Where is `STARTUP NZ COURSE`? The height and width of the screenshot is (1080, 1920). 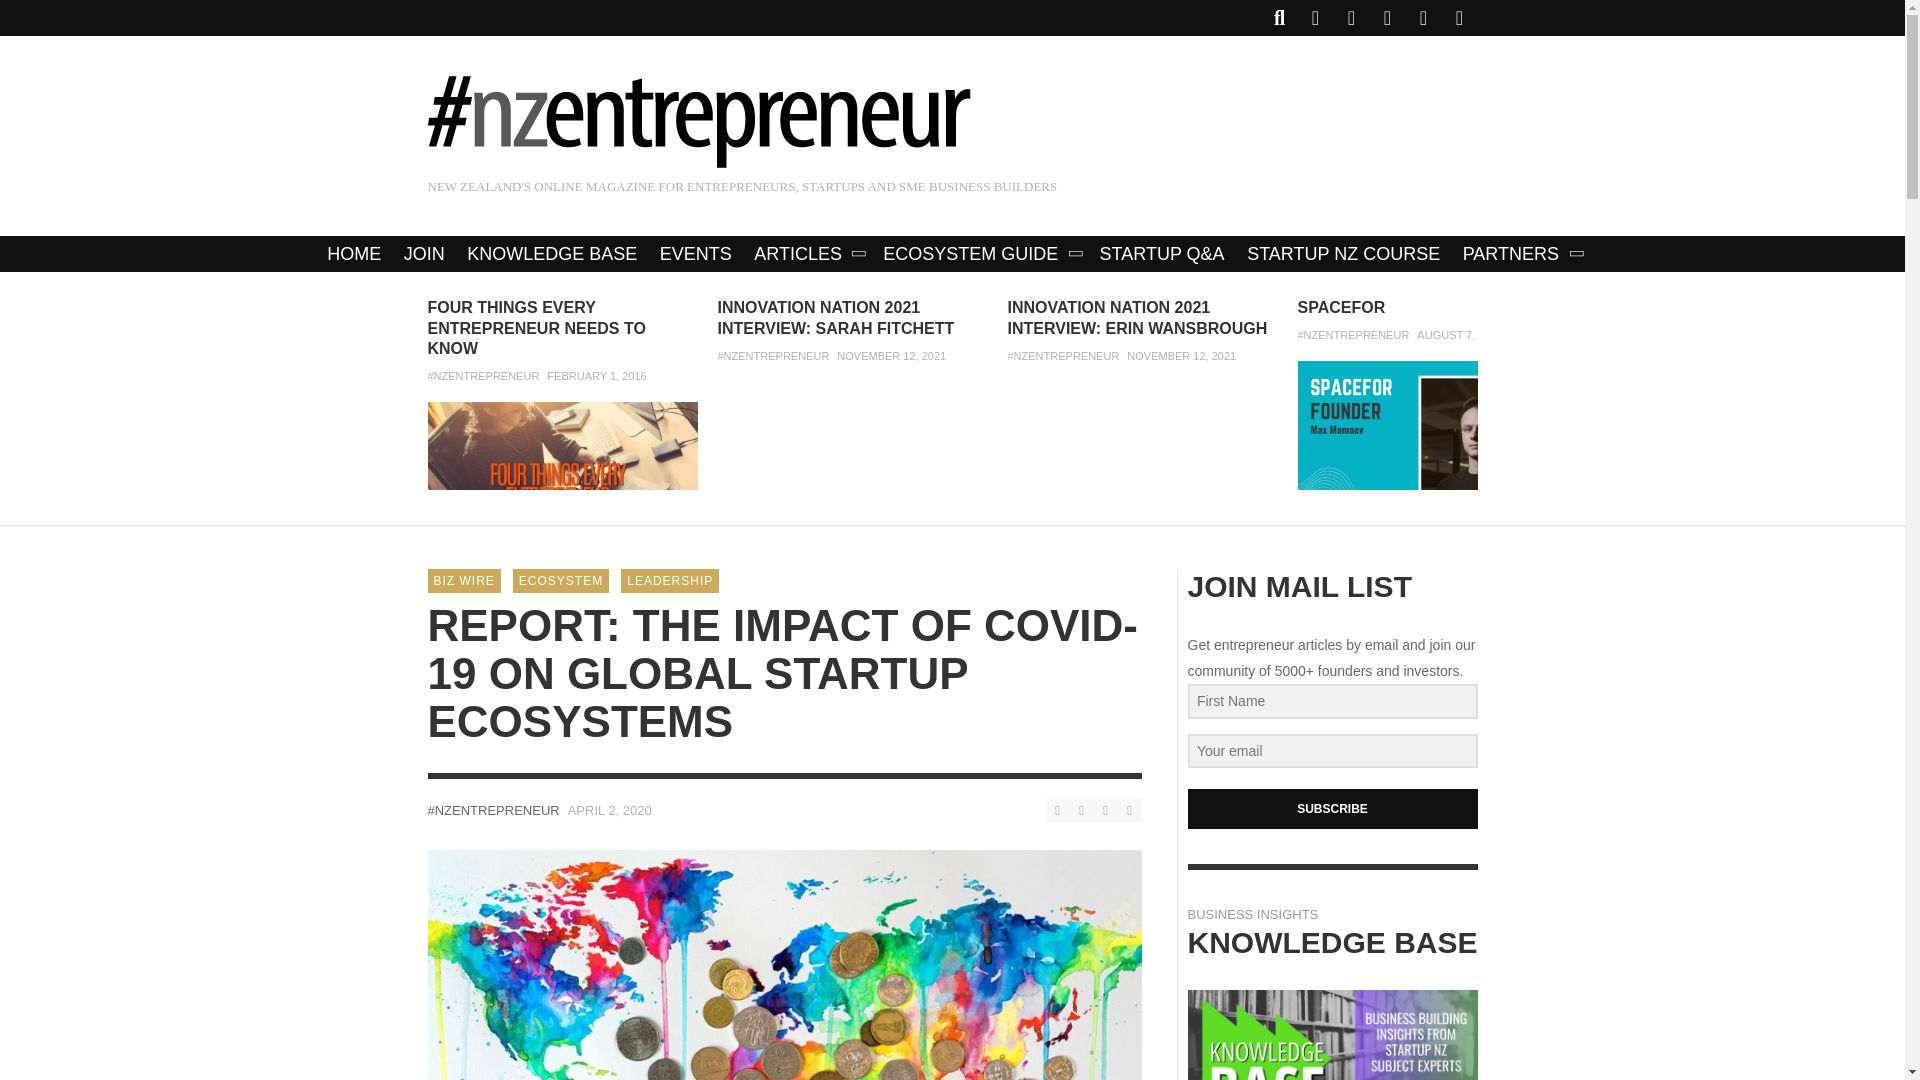 STARTUP NZ COURSE is located at coordinates (1344, 254).